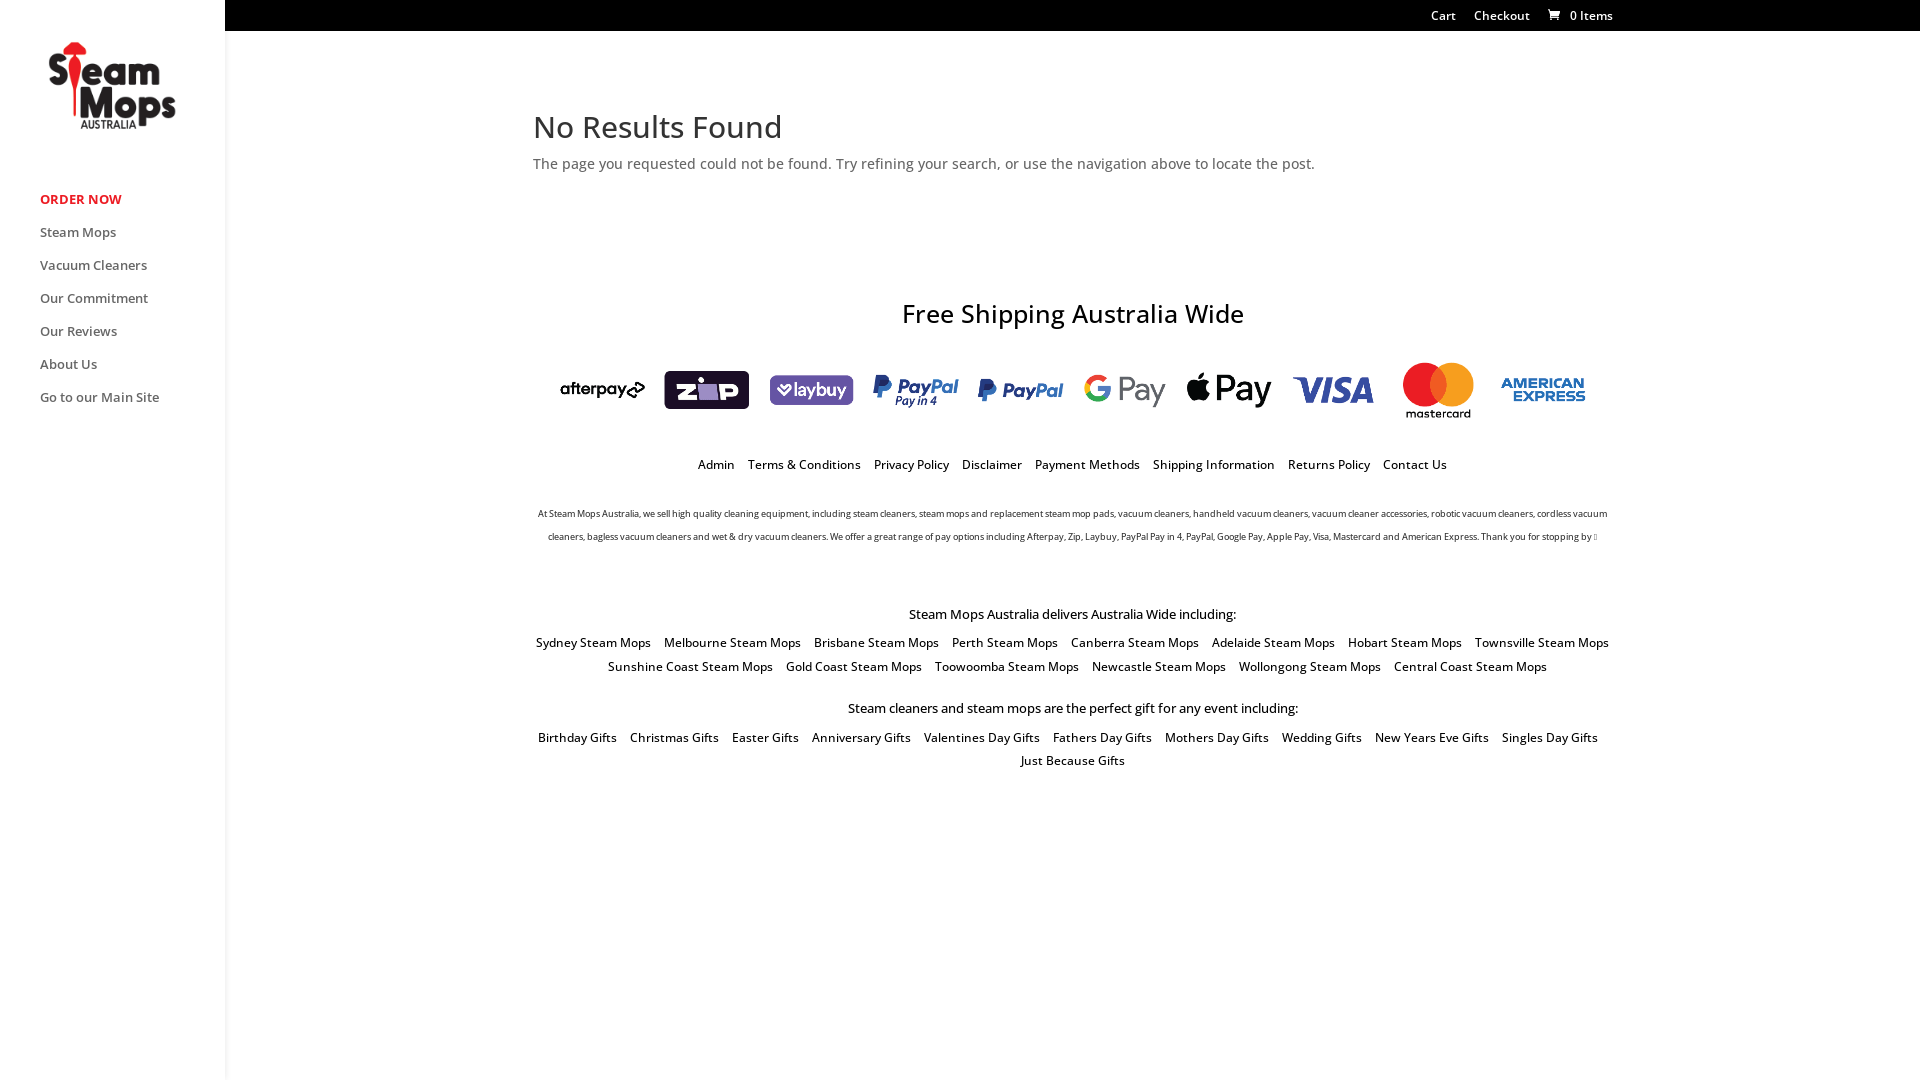 This screenshot has height=1080, width=1920. I want to click on Vacuum Cleaners, so click(132, 274).